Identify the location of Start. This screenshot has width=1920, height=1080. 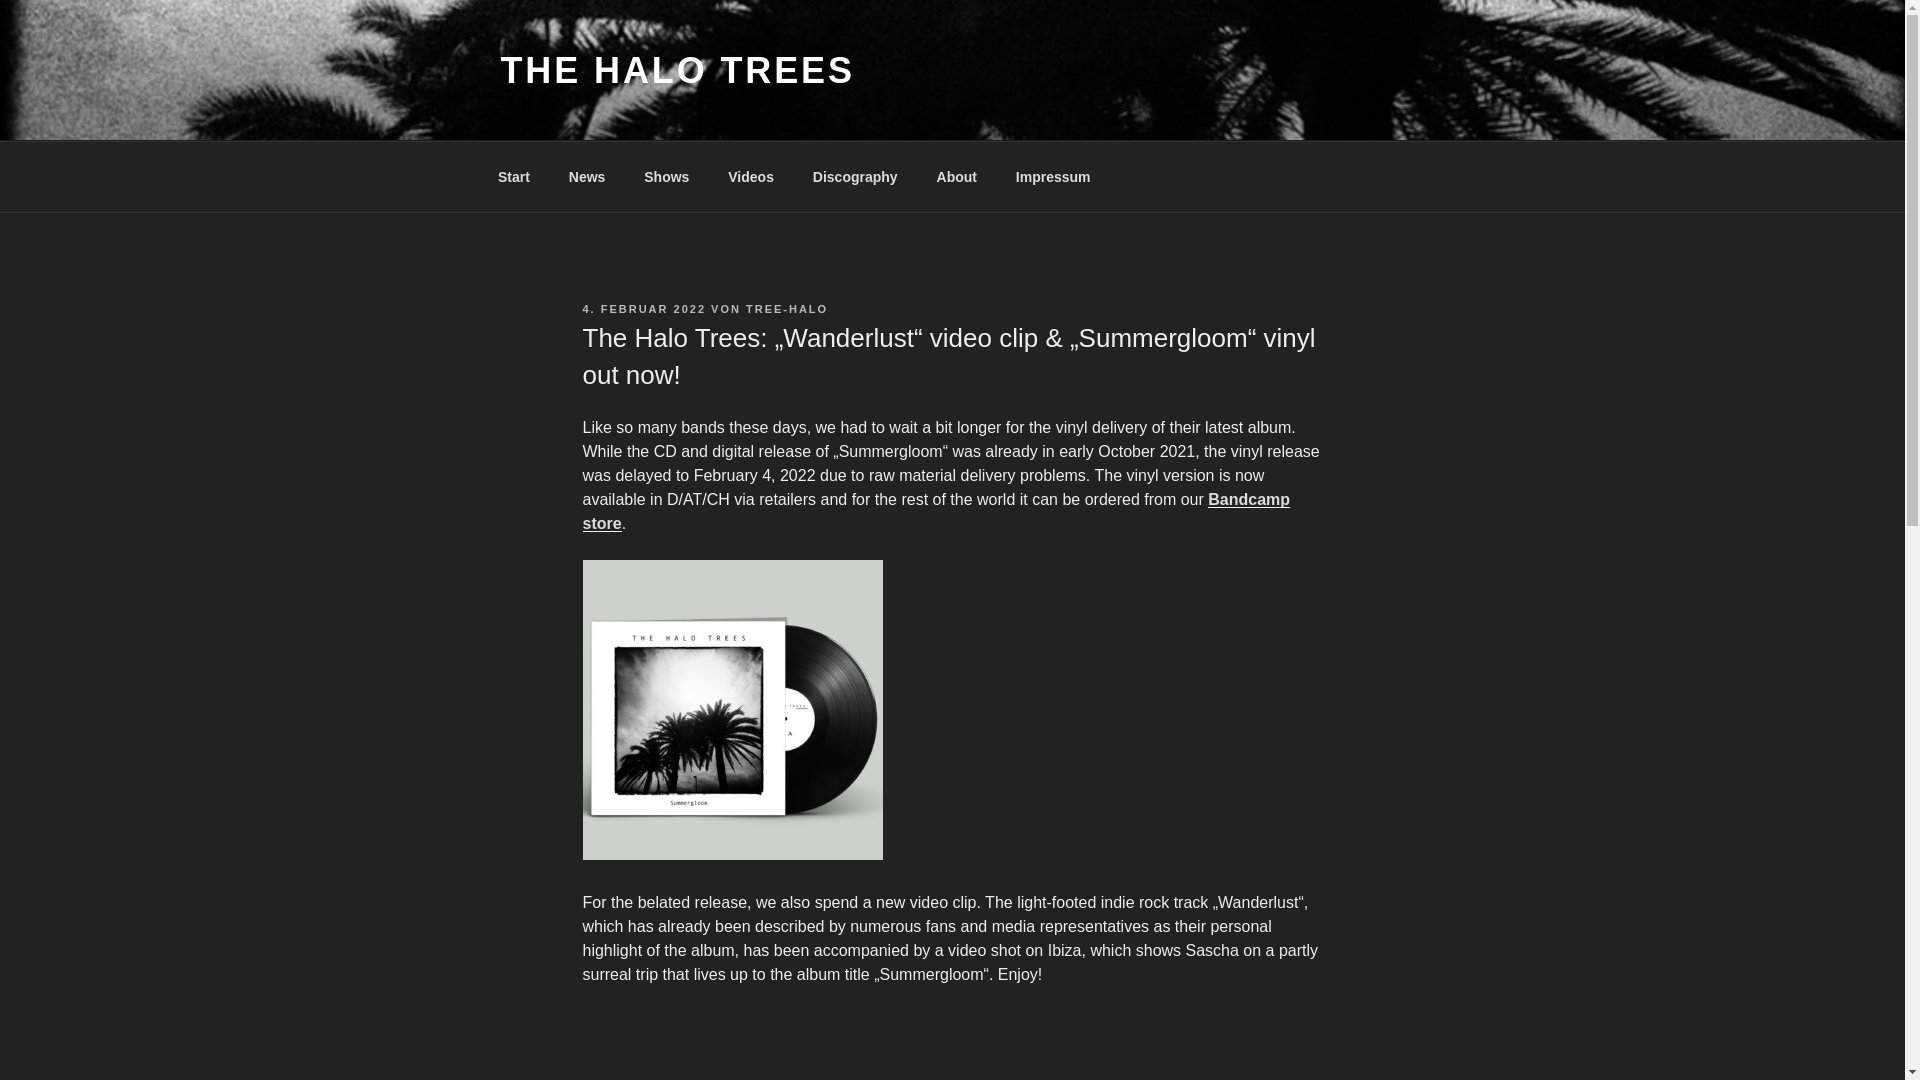
(514, 176).